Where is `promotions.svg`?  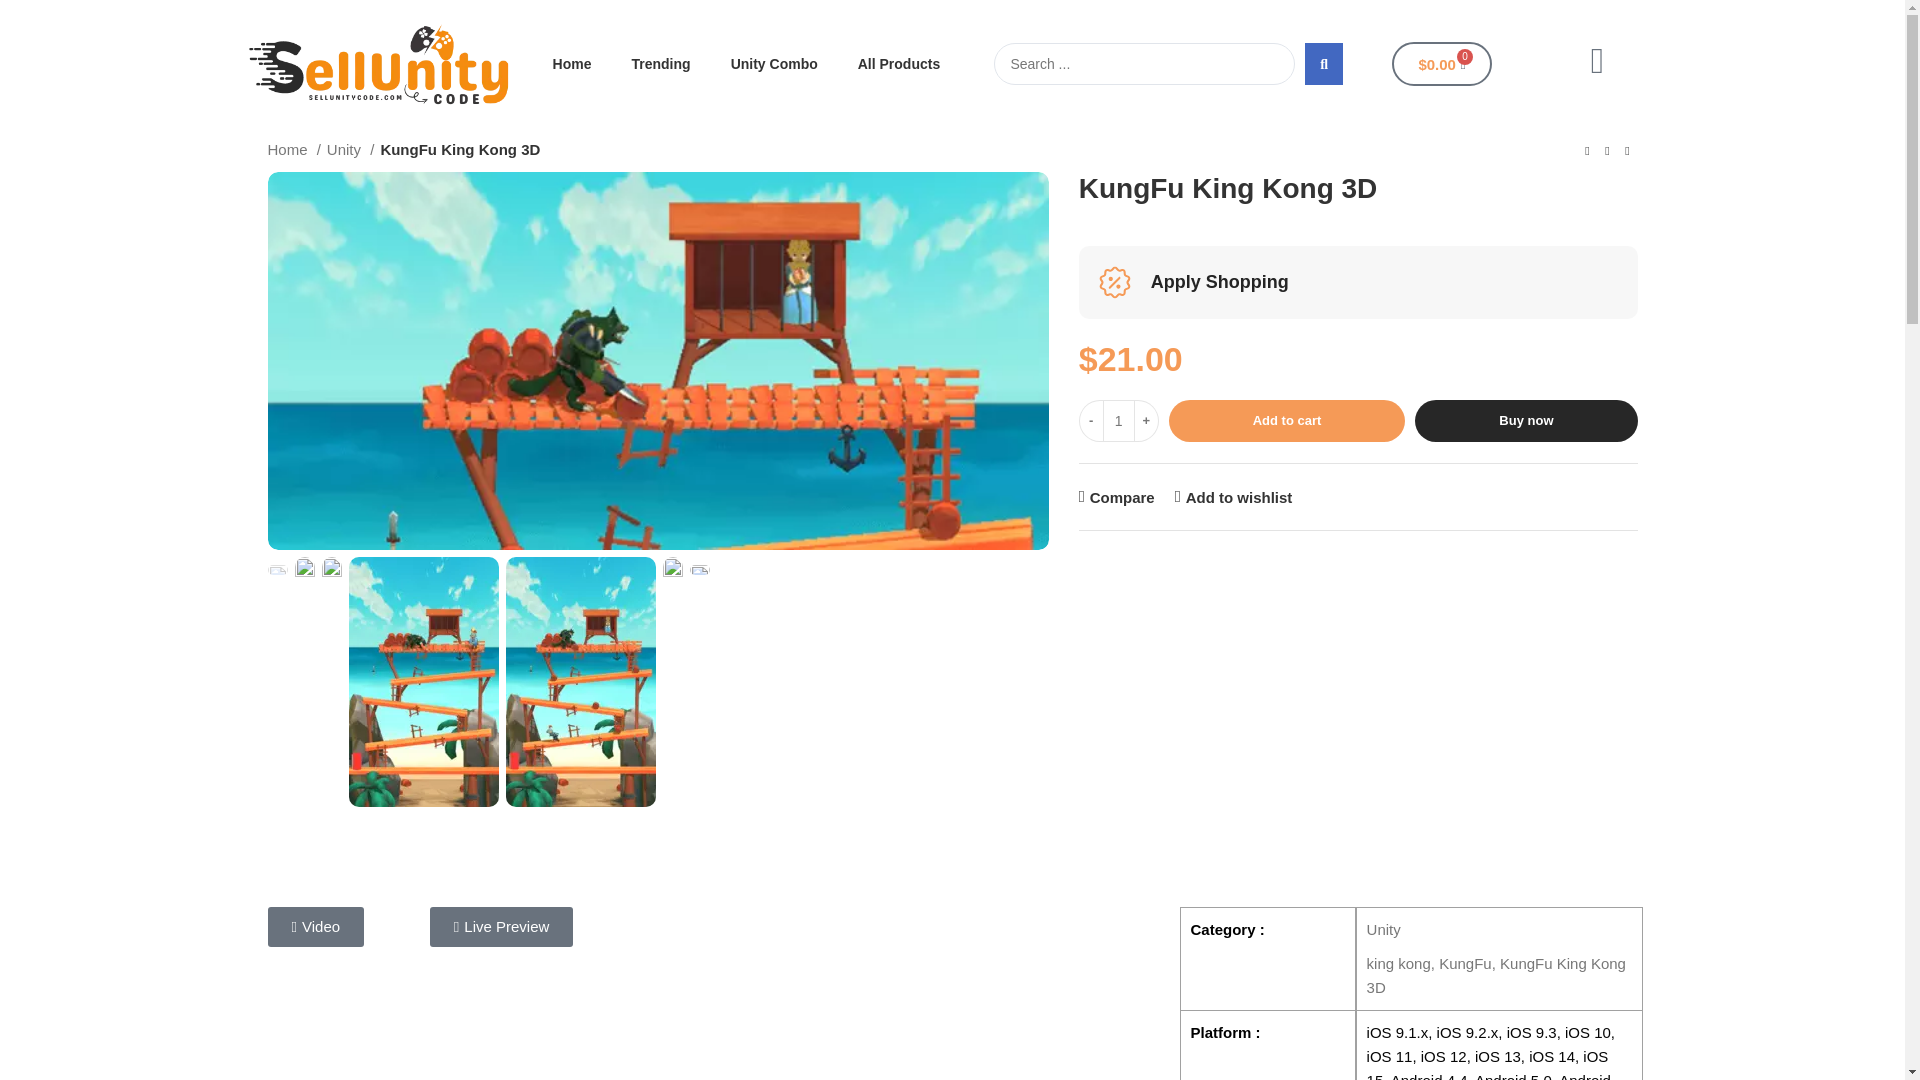 promotions.svg is located at coordinates (1114, 282).